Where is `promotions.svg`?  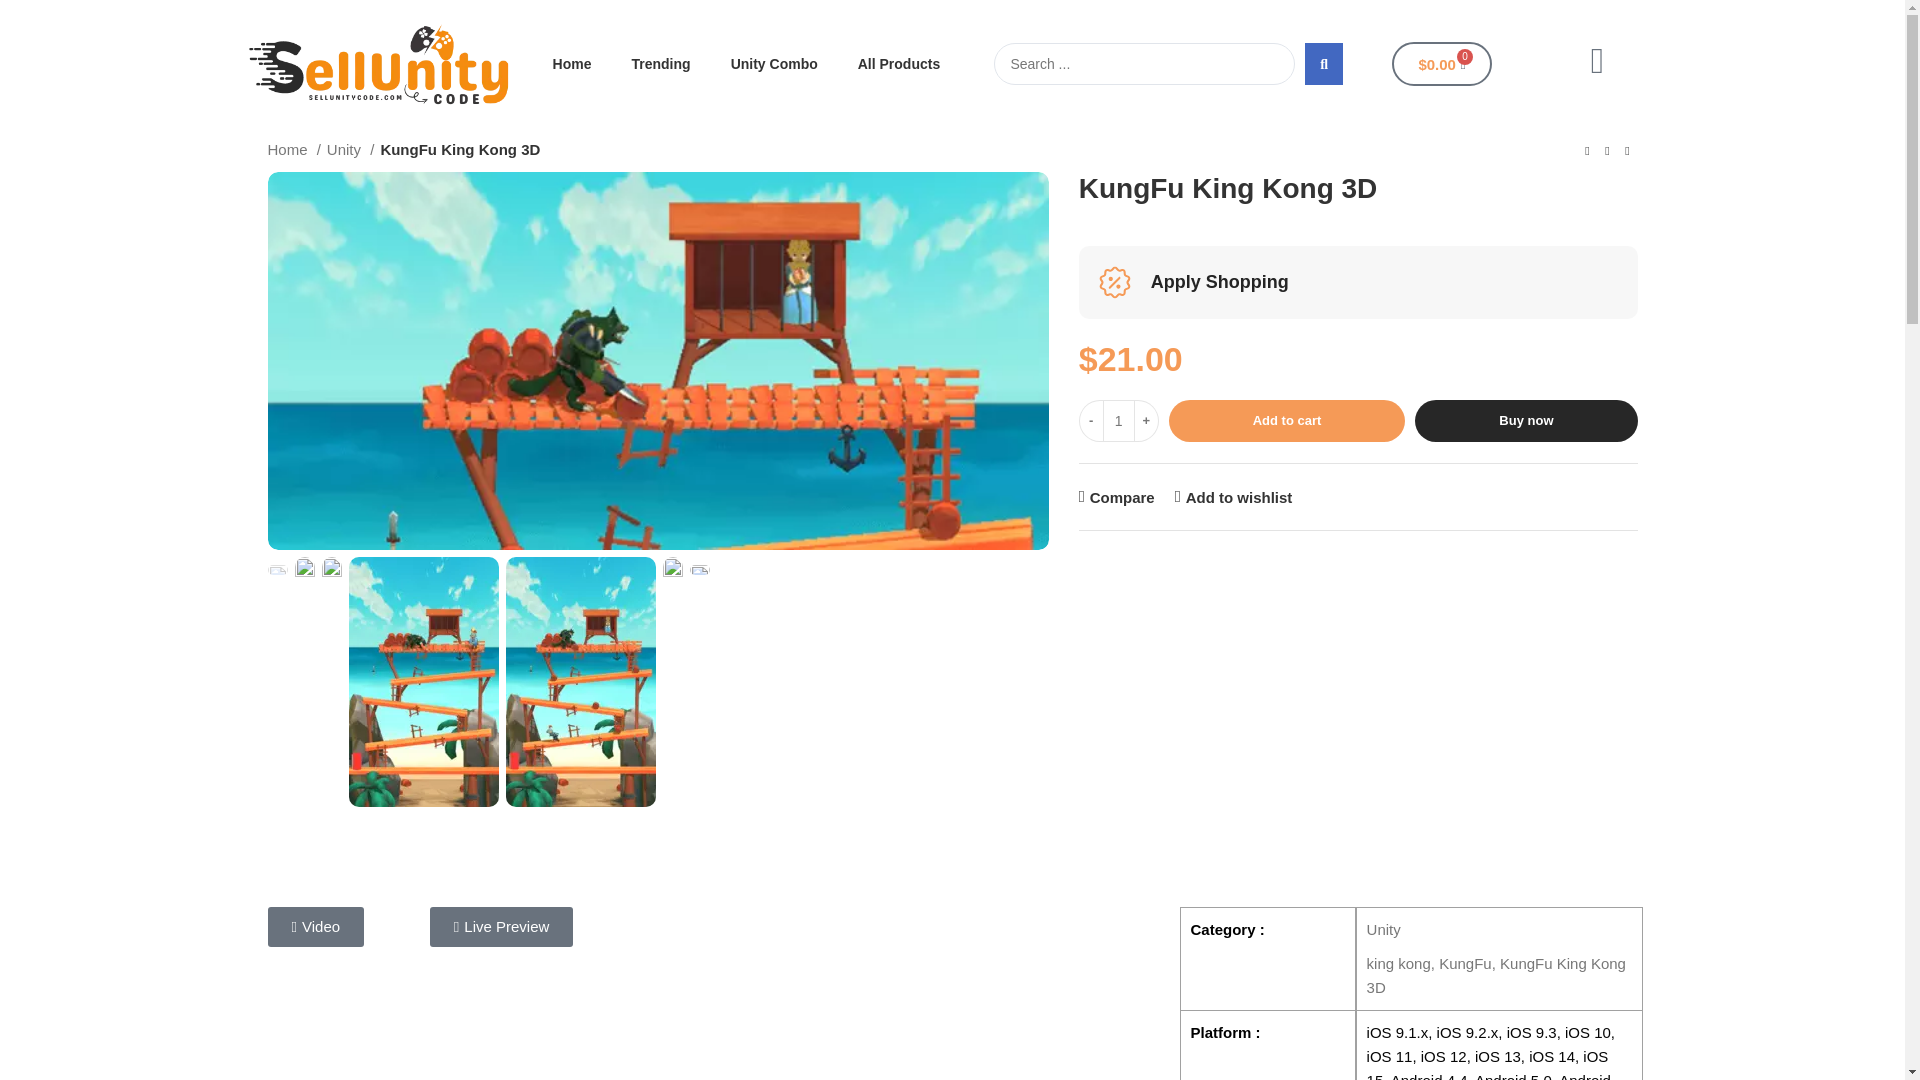 promotions.svg is located at coordinates (1114, 282).